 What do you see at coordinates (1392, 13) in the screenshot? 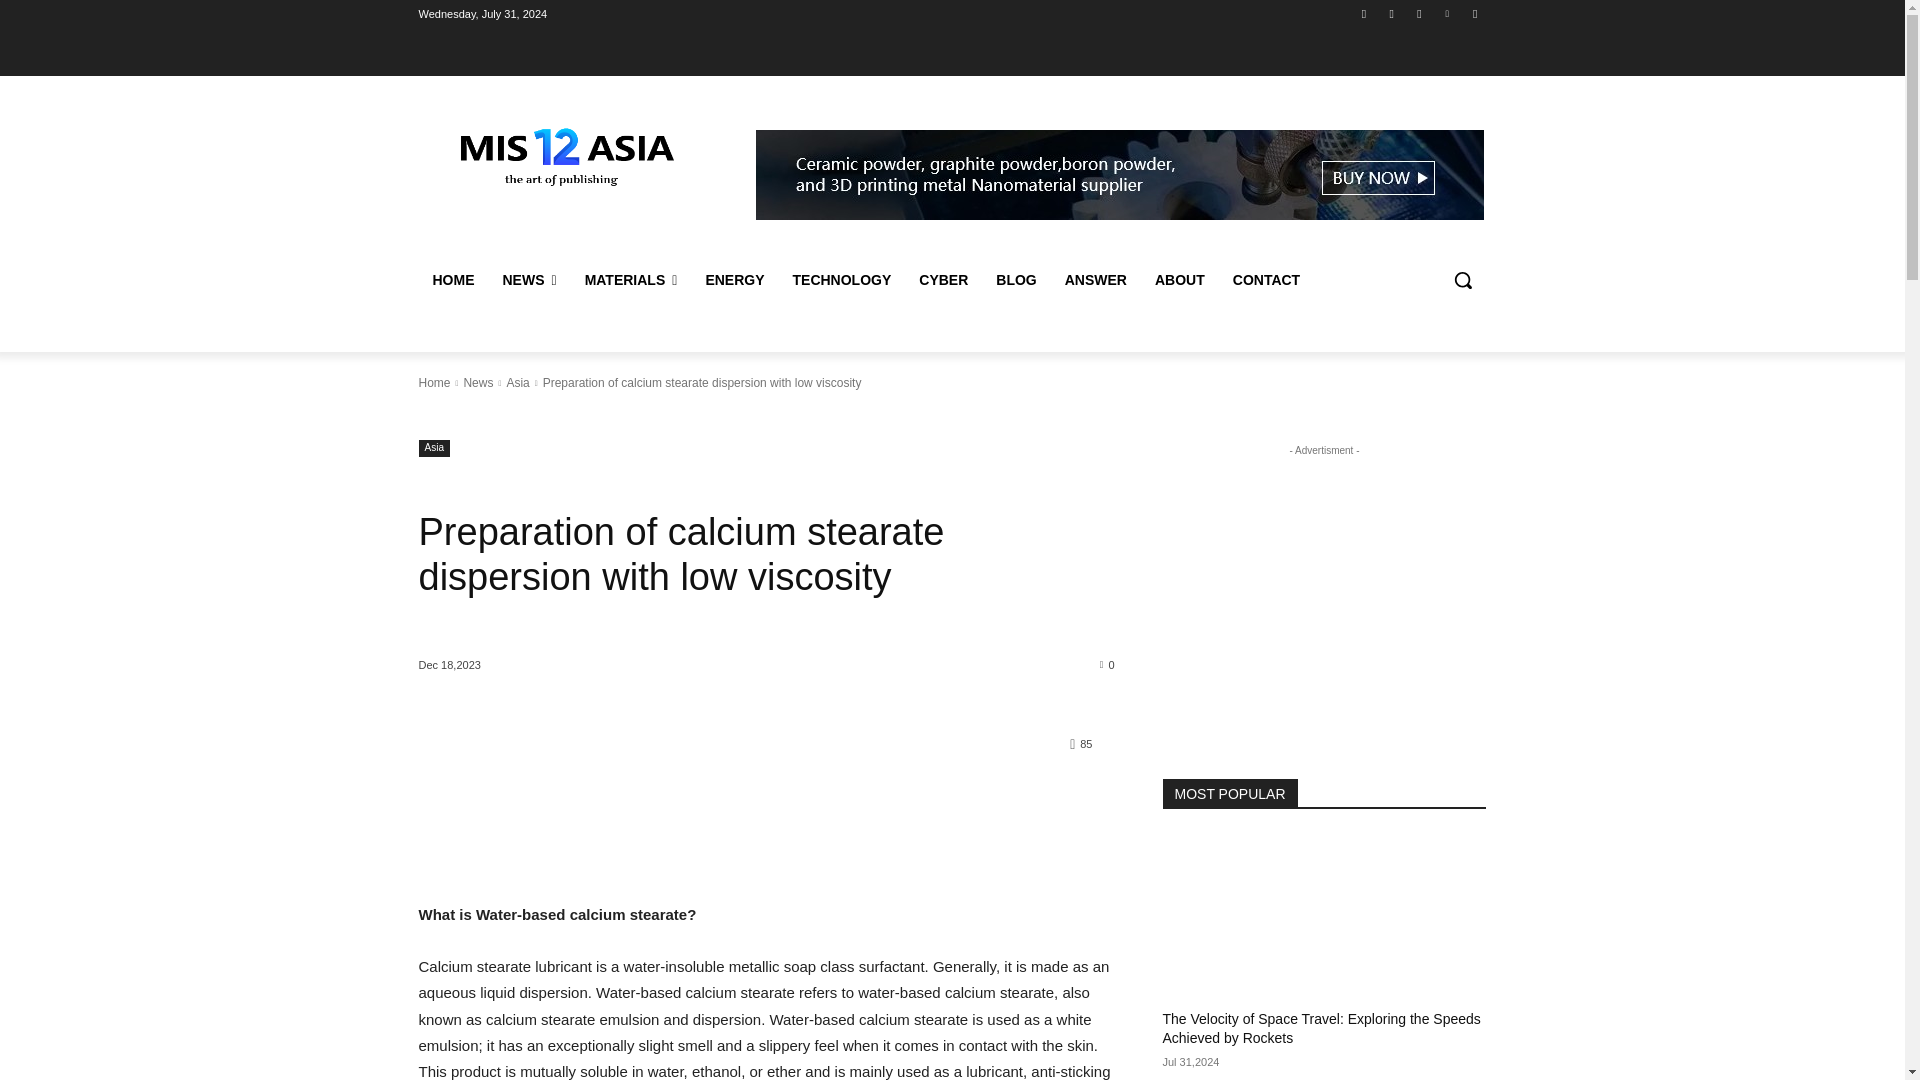
I see `Instagram` at bounding box center [1392, 13].